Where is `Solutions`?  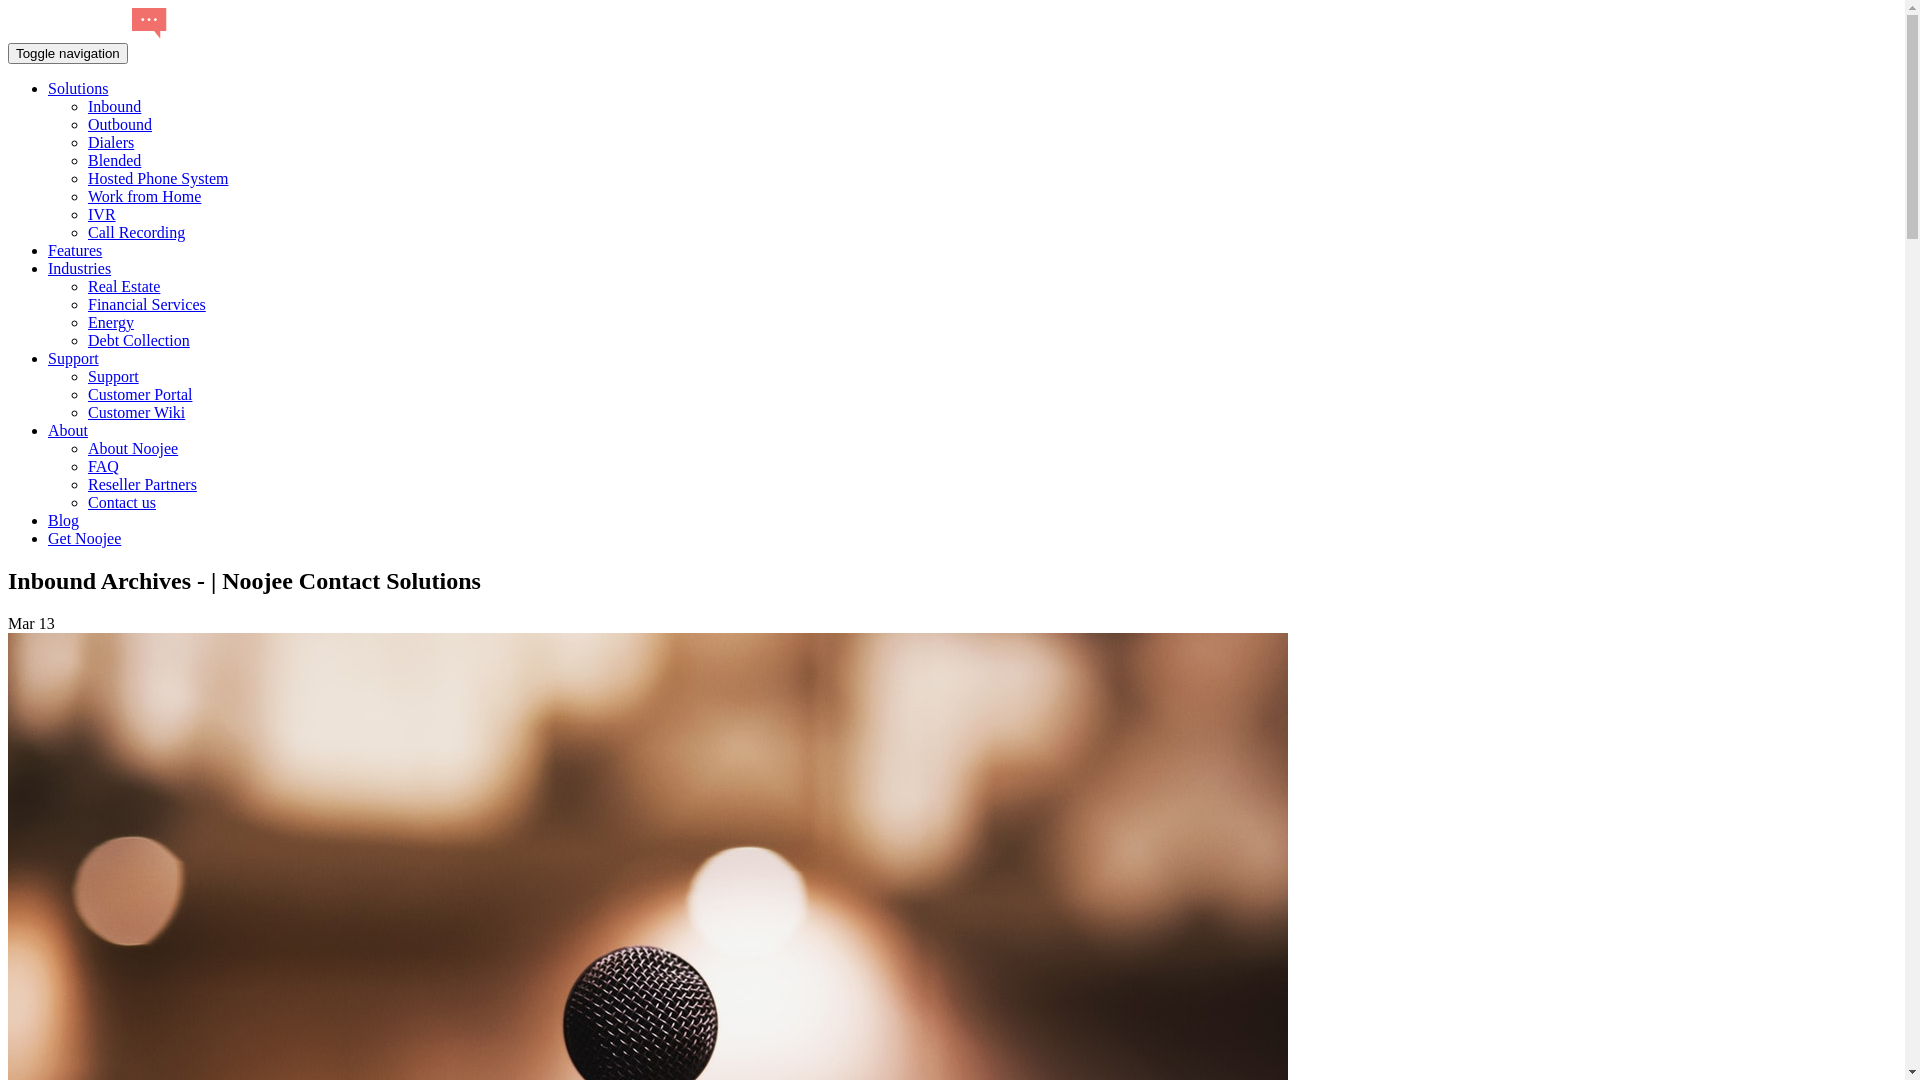 Solutions is located at coordinates (78, 88).